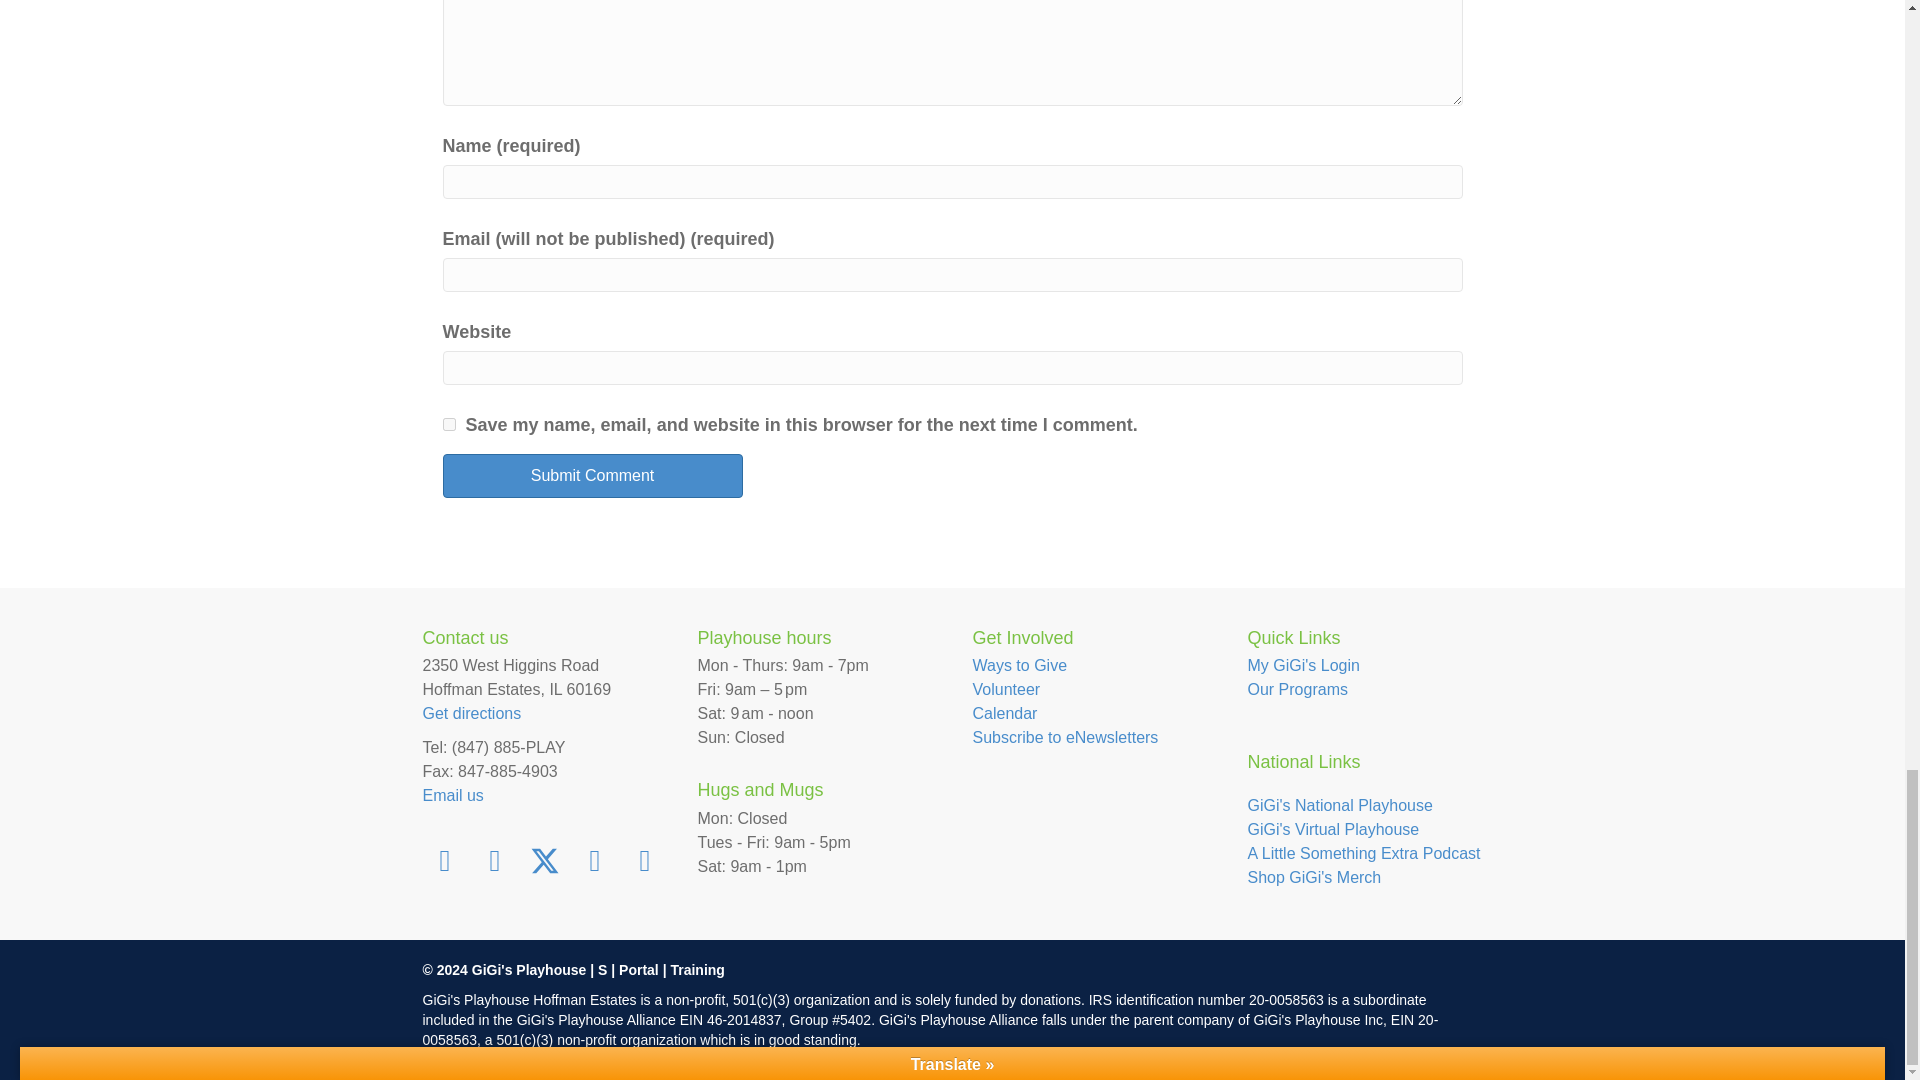 Image resolution: width=1920 pixels, height=1080 pixels. I want to click on yes, so click(448, 424).